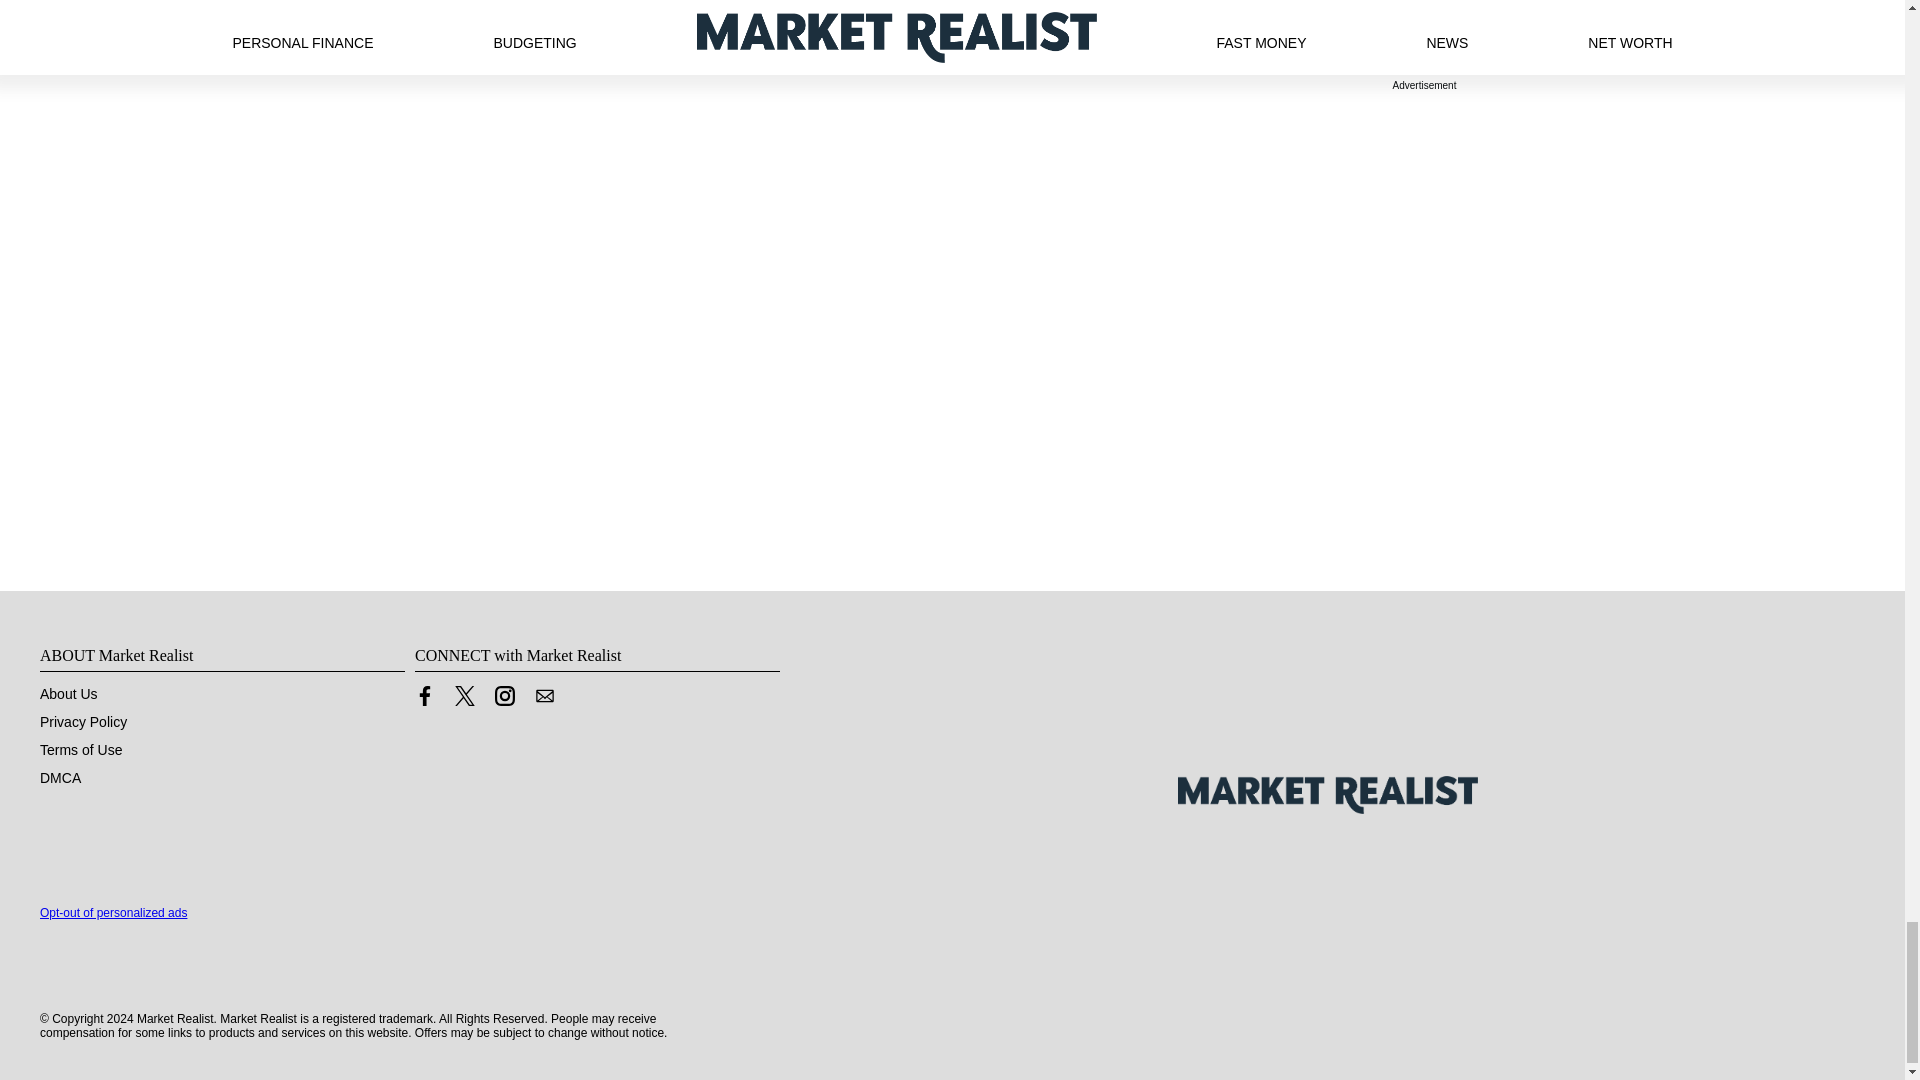  What do you see at coordinates (81, 750) in the screenshot?
I see `Terms of Use` at bounding box center [81, 750].